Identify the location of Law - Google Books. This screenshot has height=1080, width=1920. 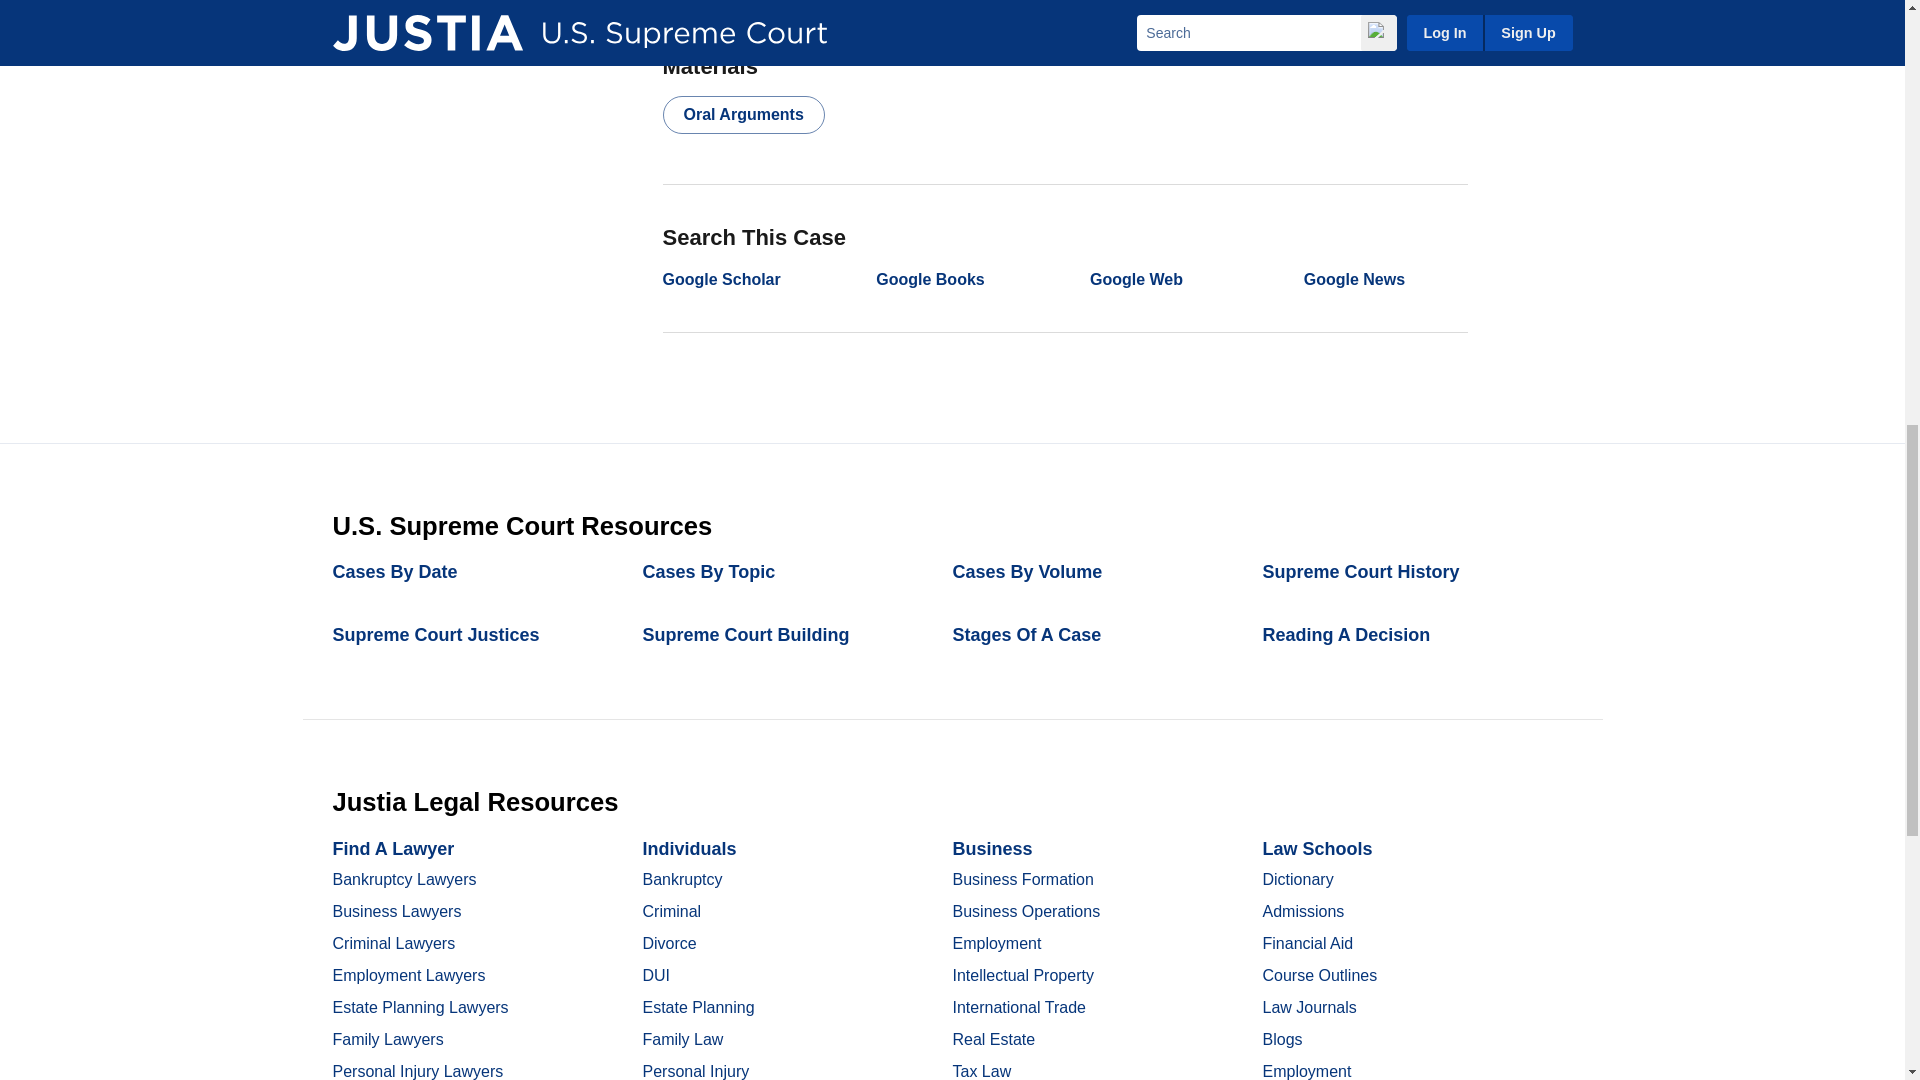
(929, 280).